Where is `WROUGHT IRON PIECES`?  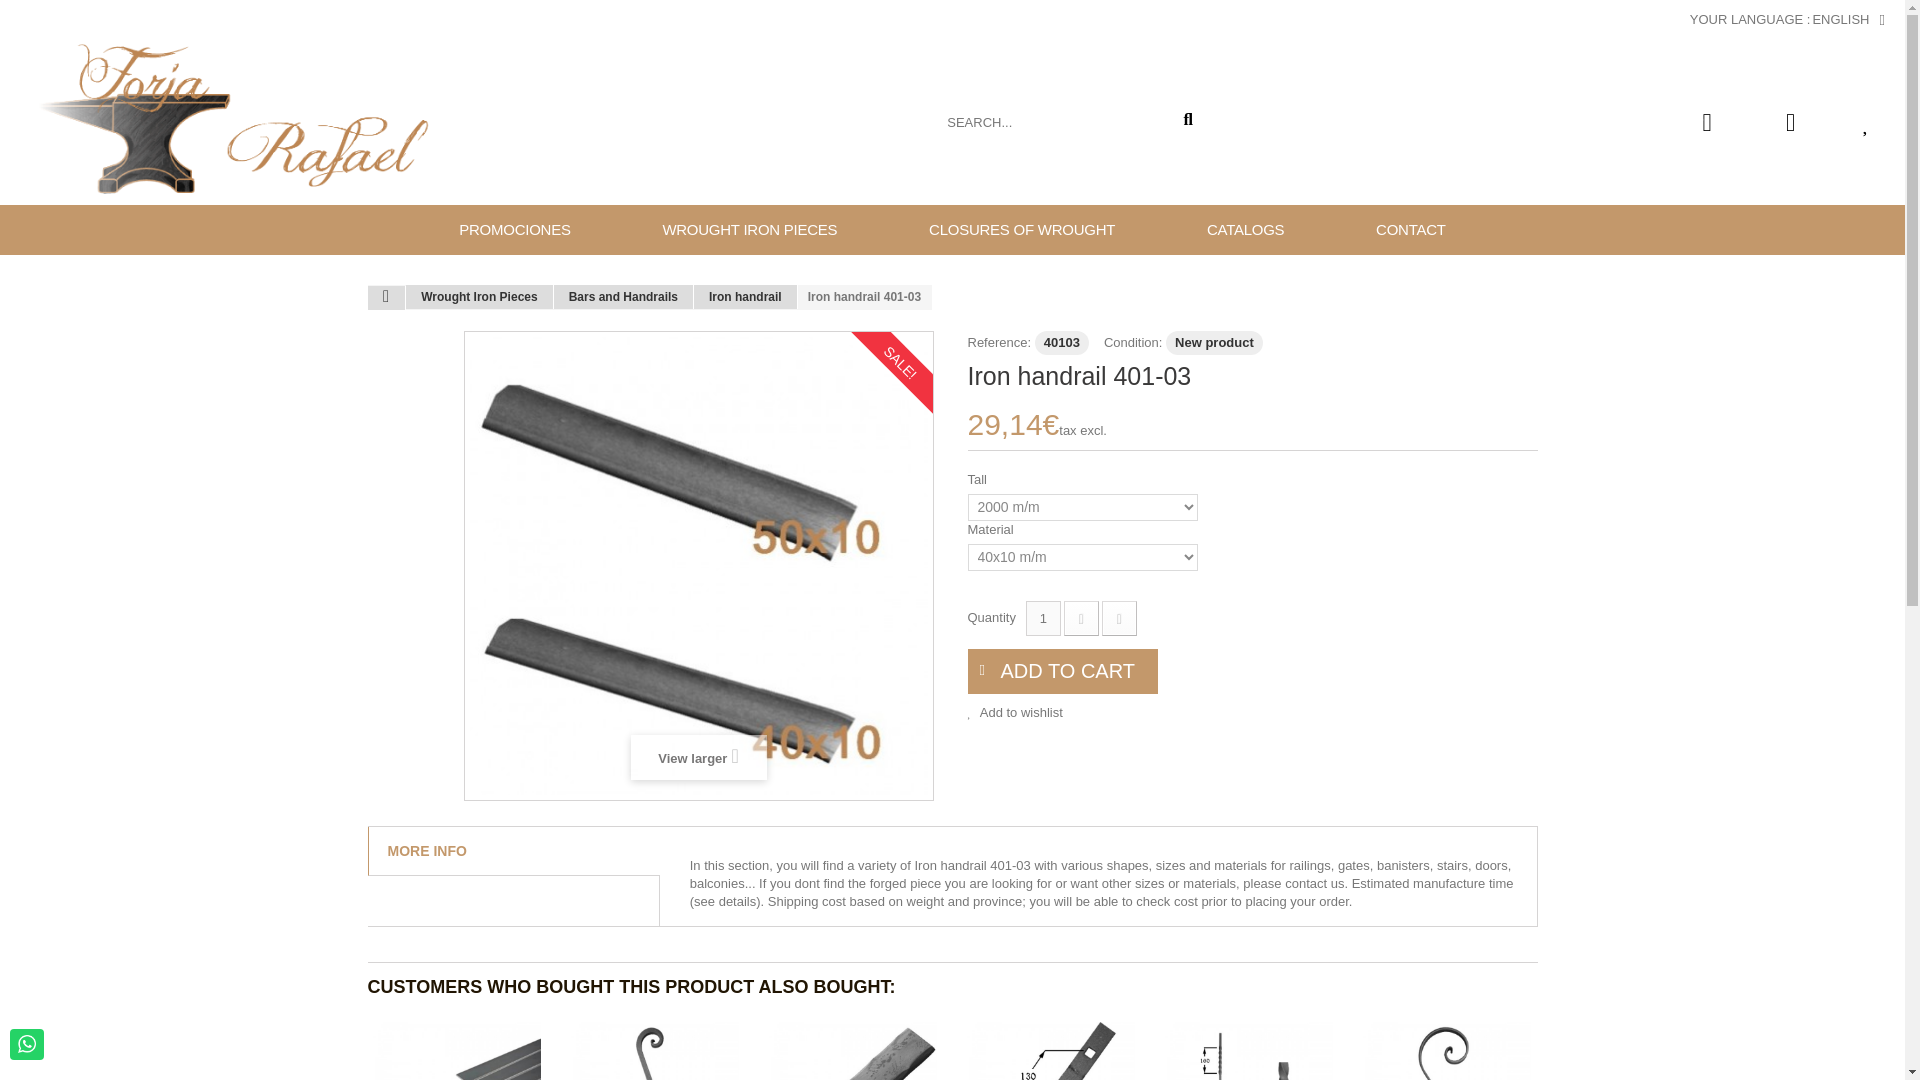 WROUGHT IRON PIECES is located at coordinates (750, 230).